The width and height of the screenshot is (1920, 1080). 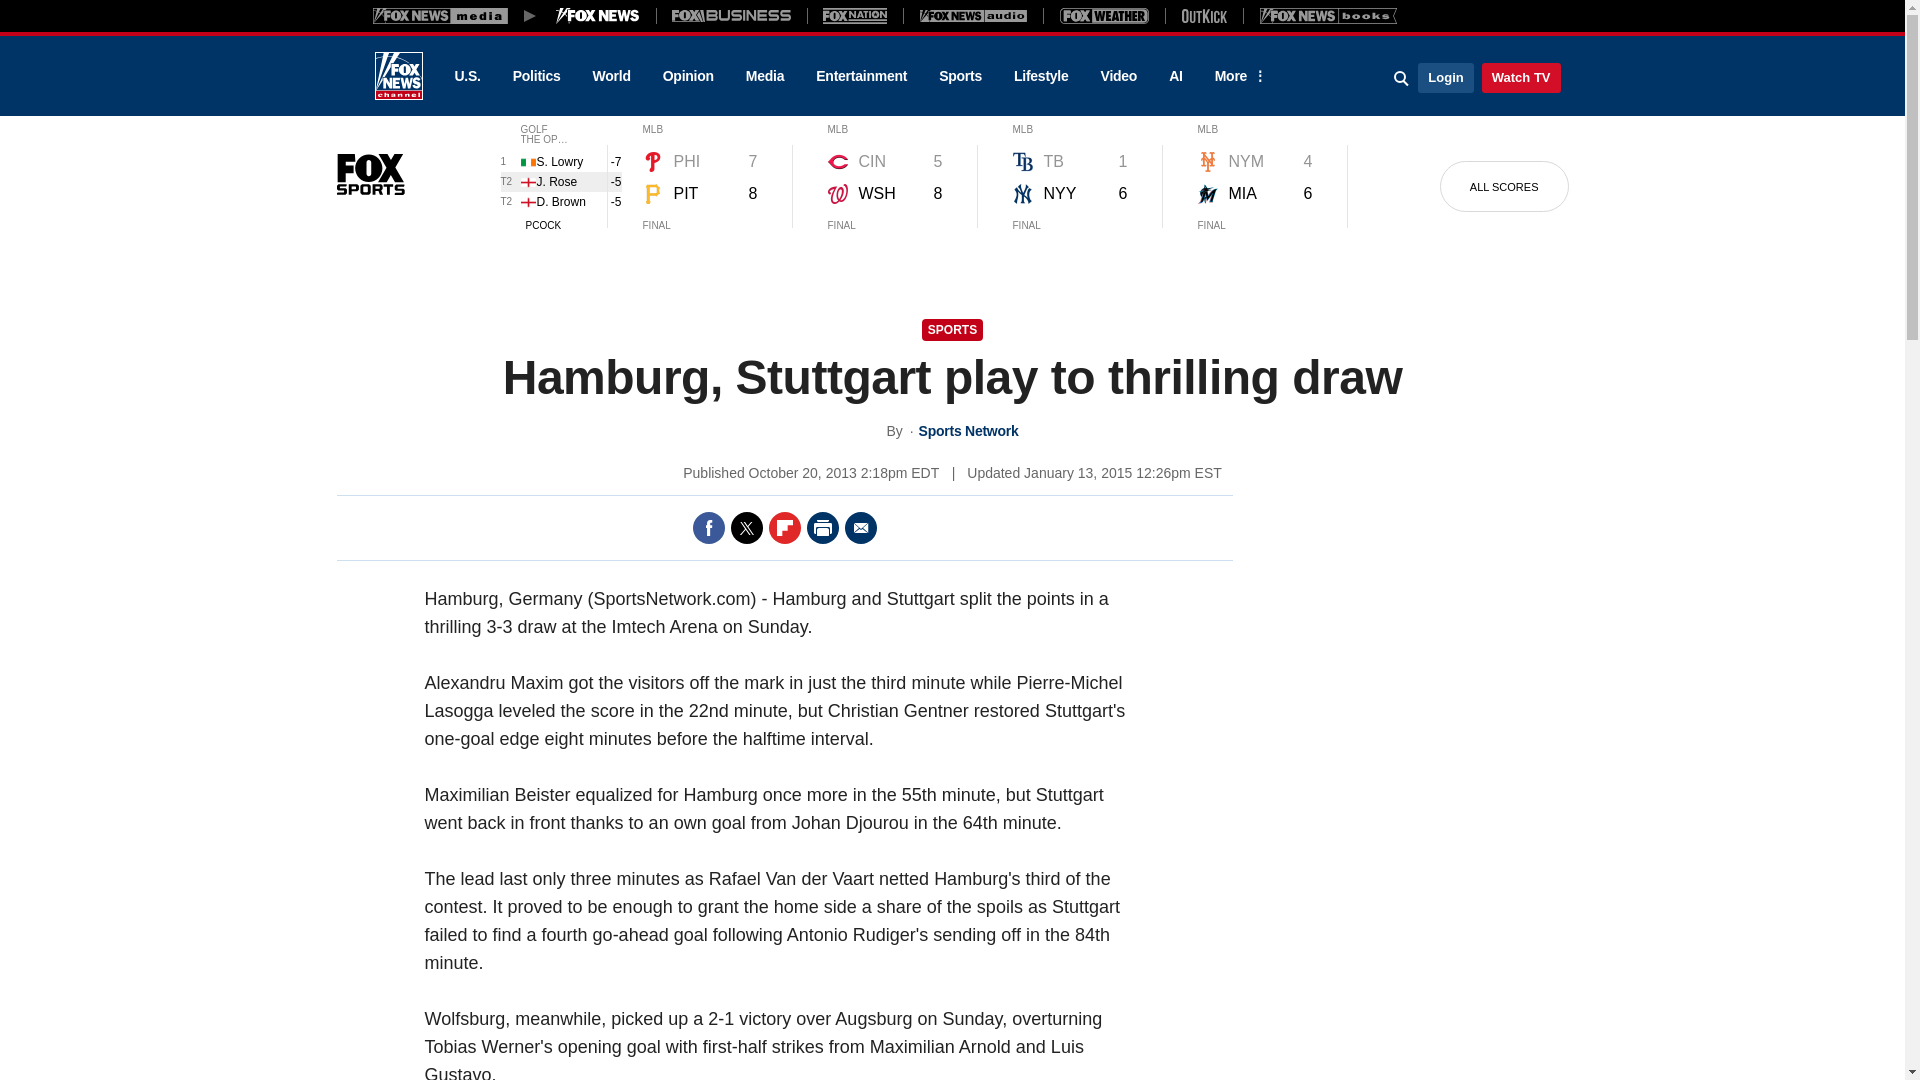 What do you see at coordinates (960, 76) in the screenshot?
I see `Sports` at bounding box center [960, 76].